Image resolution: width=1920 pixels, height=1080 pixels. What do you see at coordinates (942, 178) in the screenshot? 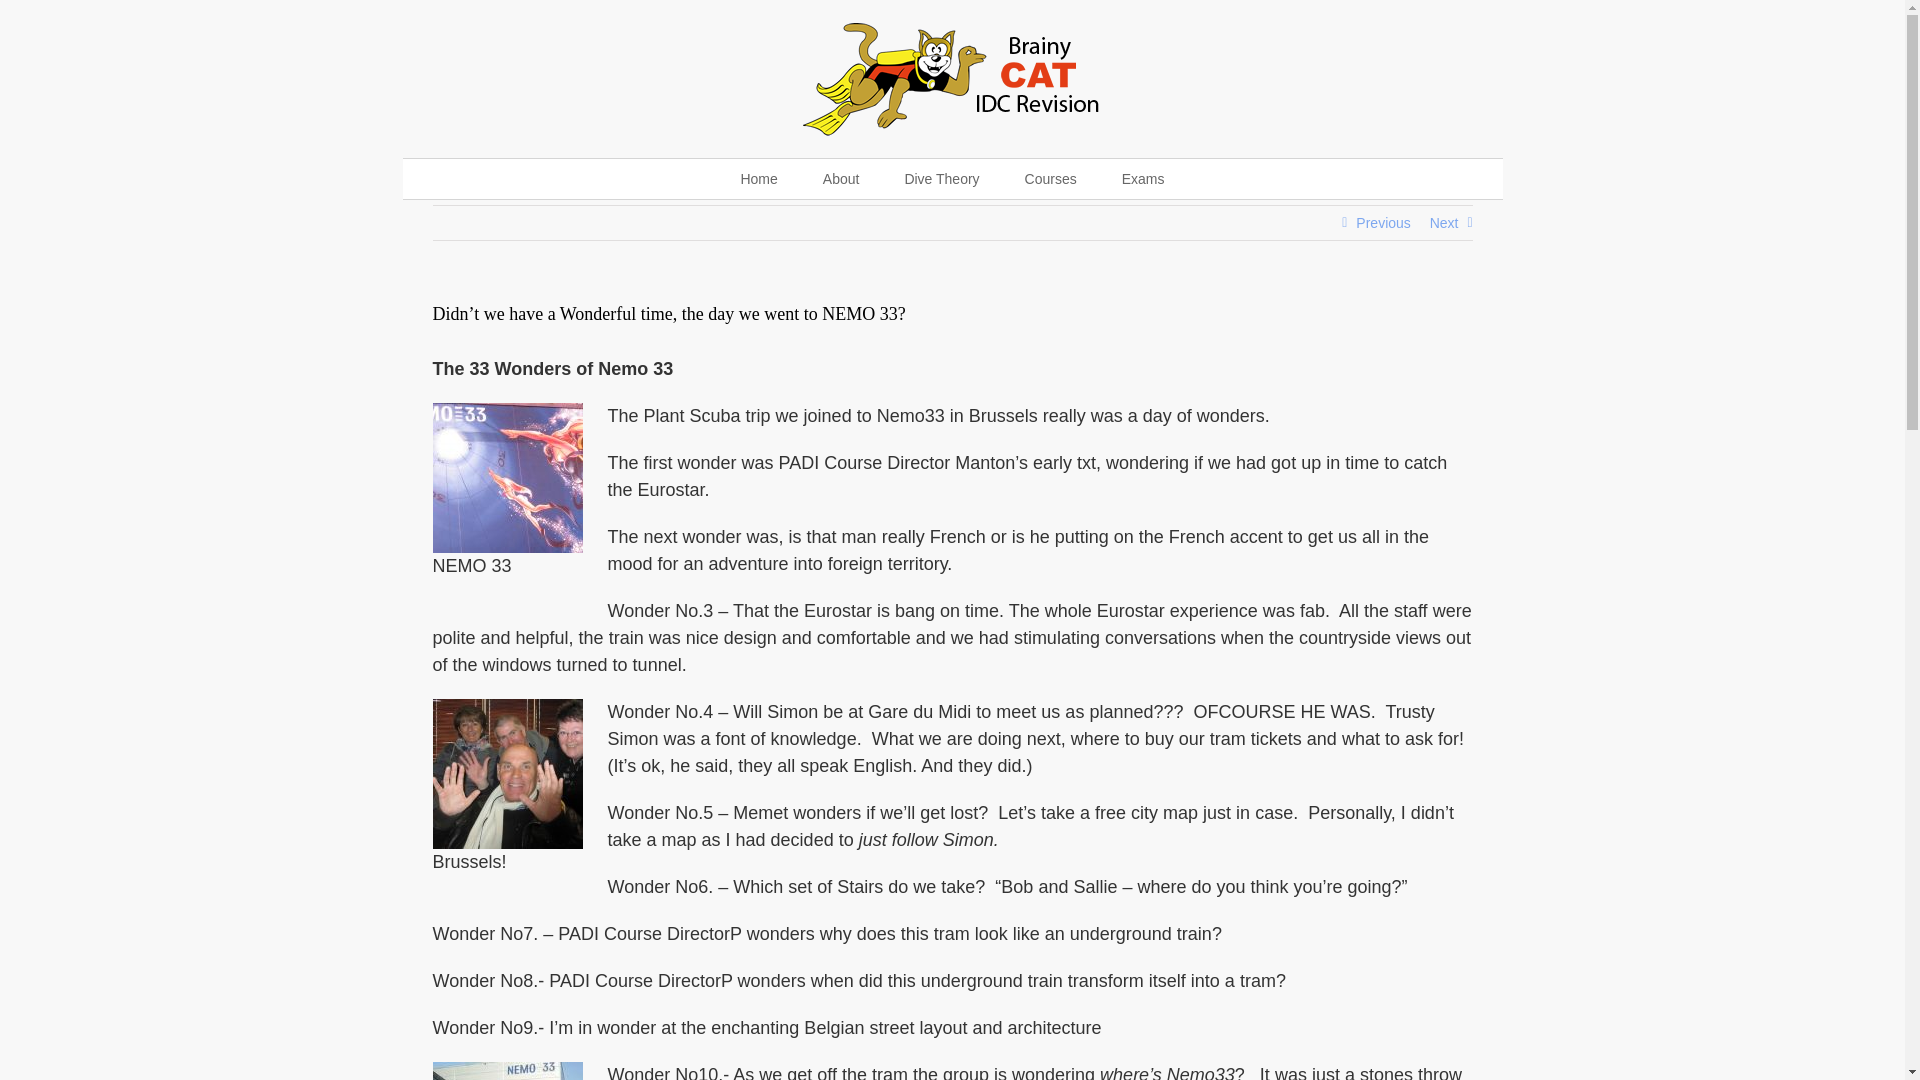
I see `PADI IDC preparation made easy` at bounding box center [942, 178].